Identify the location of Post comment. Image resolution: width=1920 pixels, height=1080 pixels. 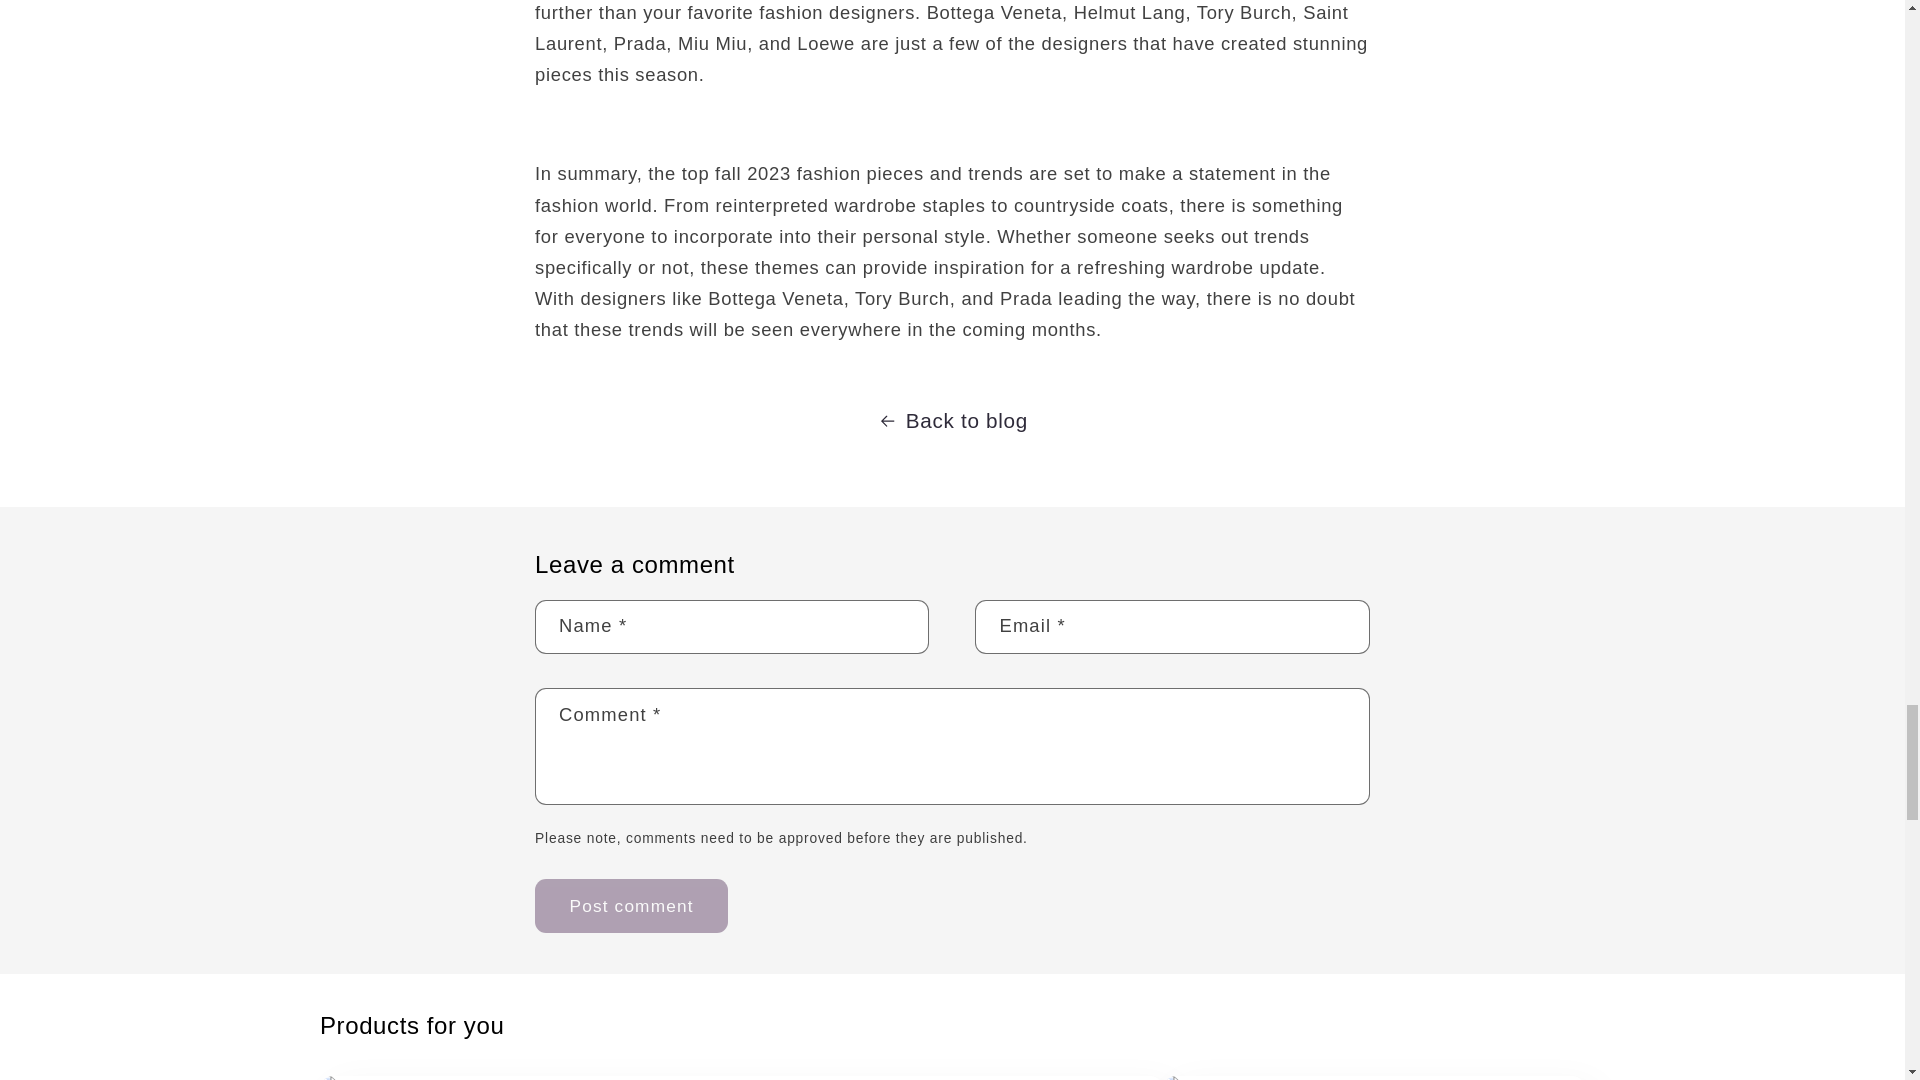
(631, 906).